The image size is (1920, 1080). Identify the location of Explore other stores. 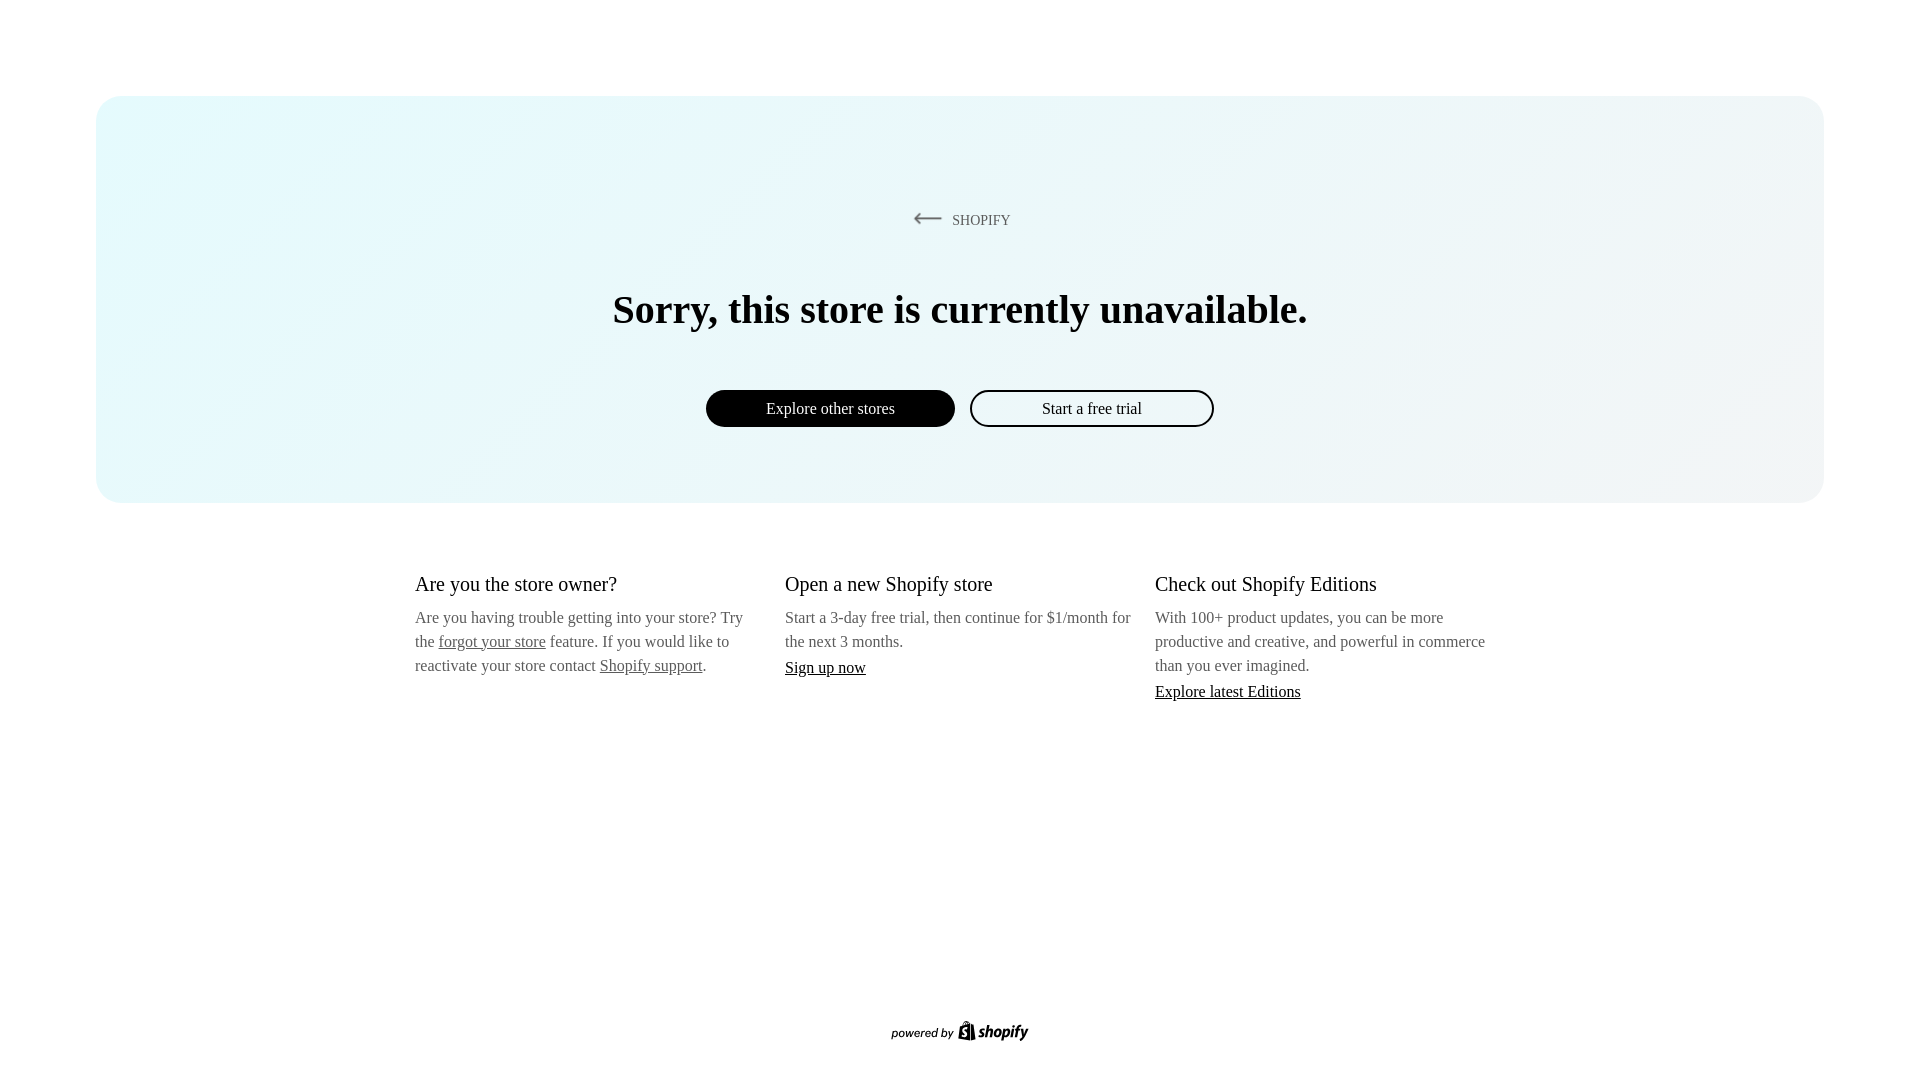
(830, 408).